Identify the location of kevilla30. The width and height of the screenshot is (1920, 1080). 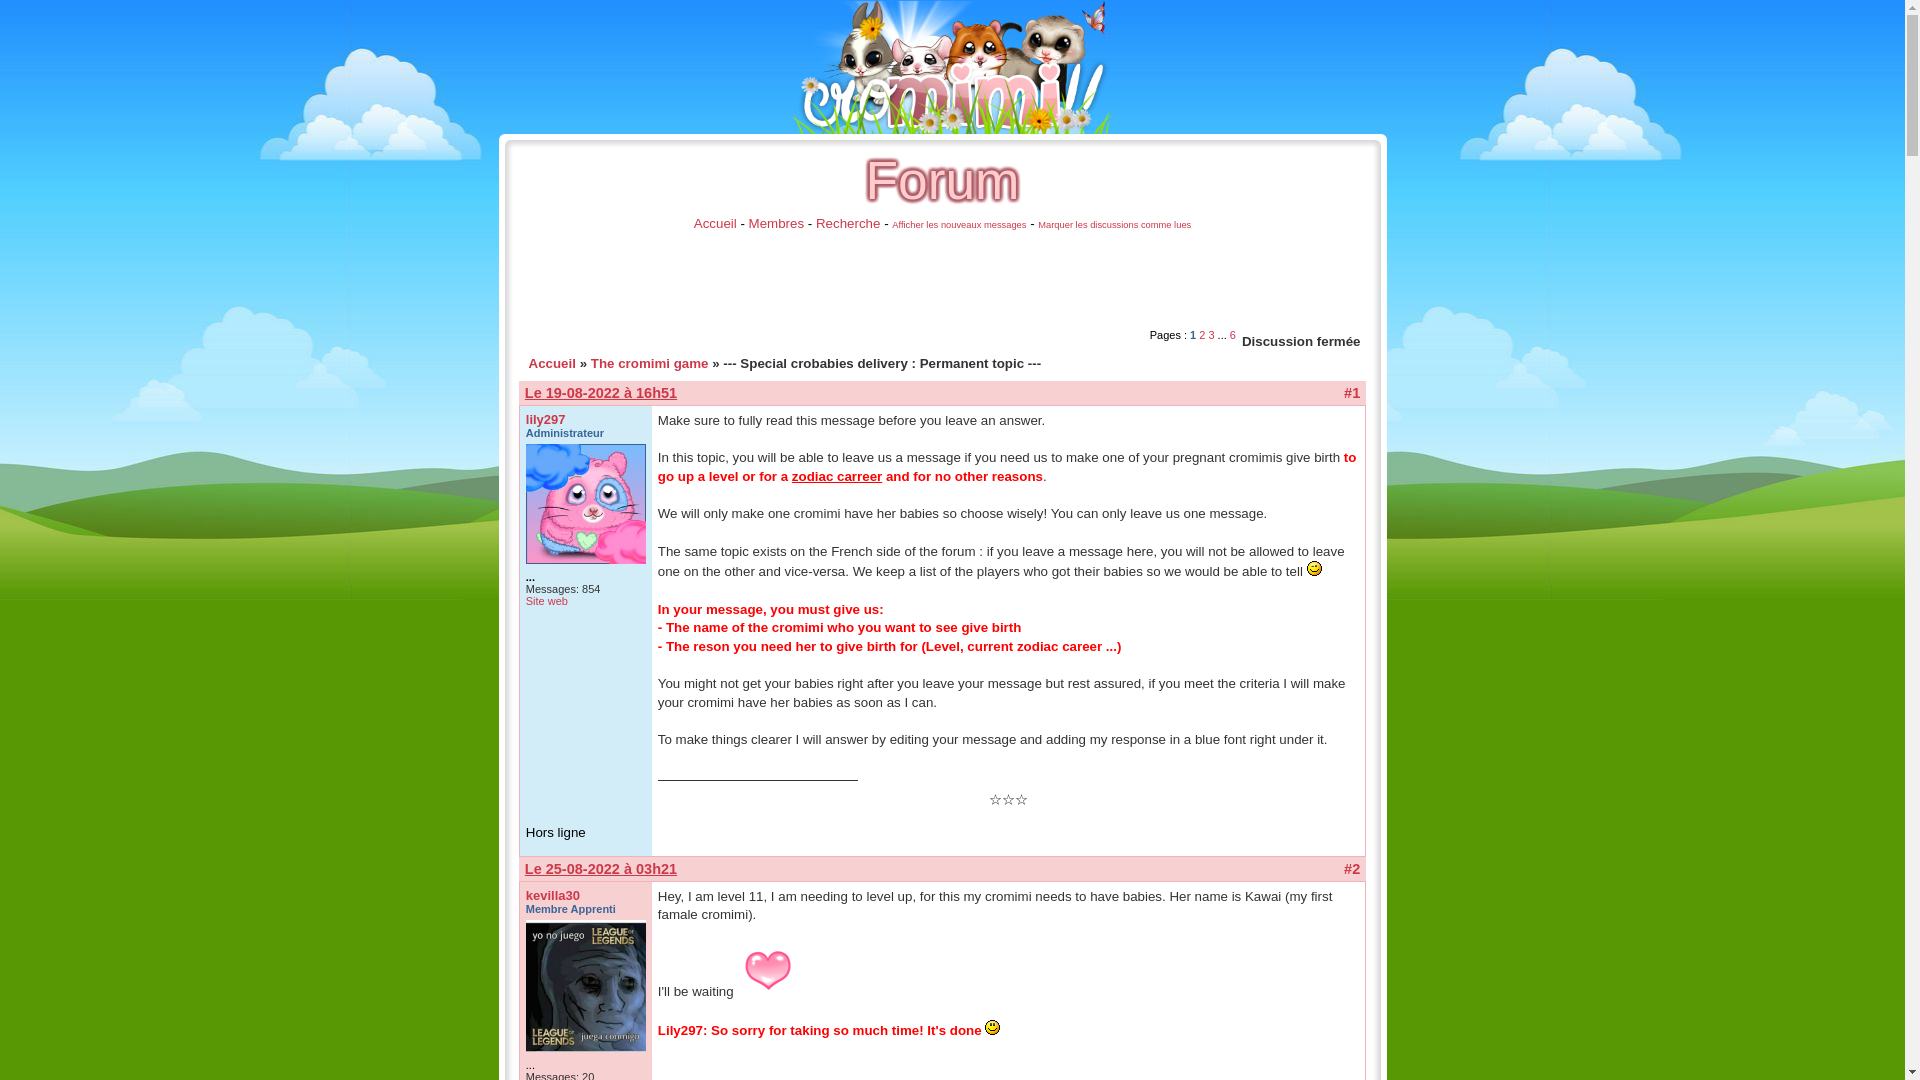
(552, 894).